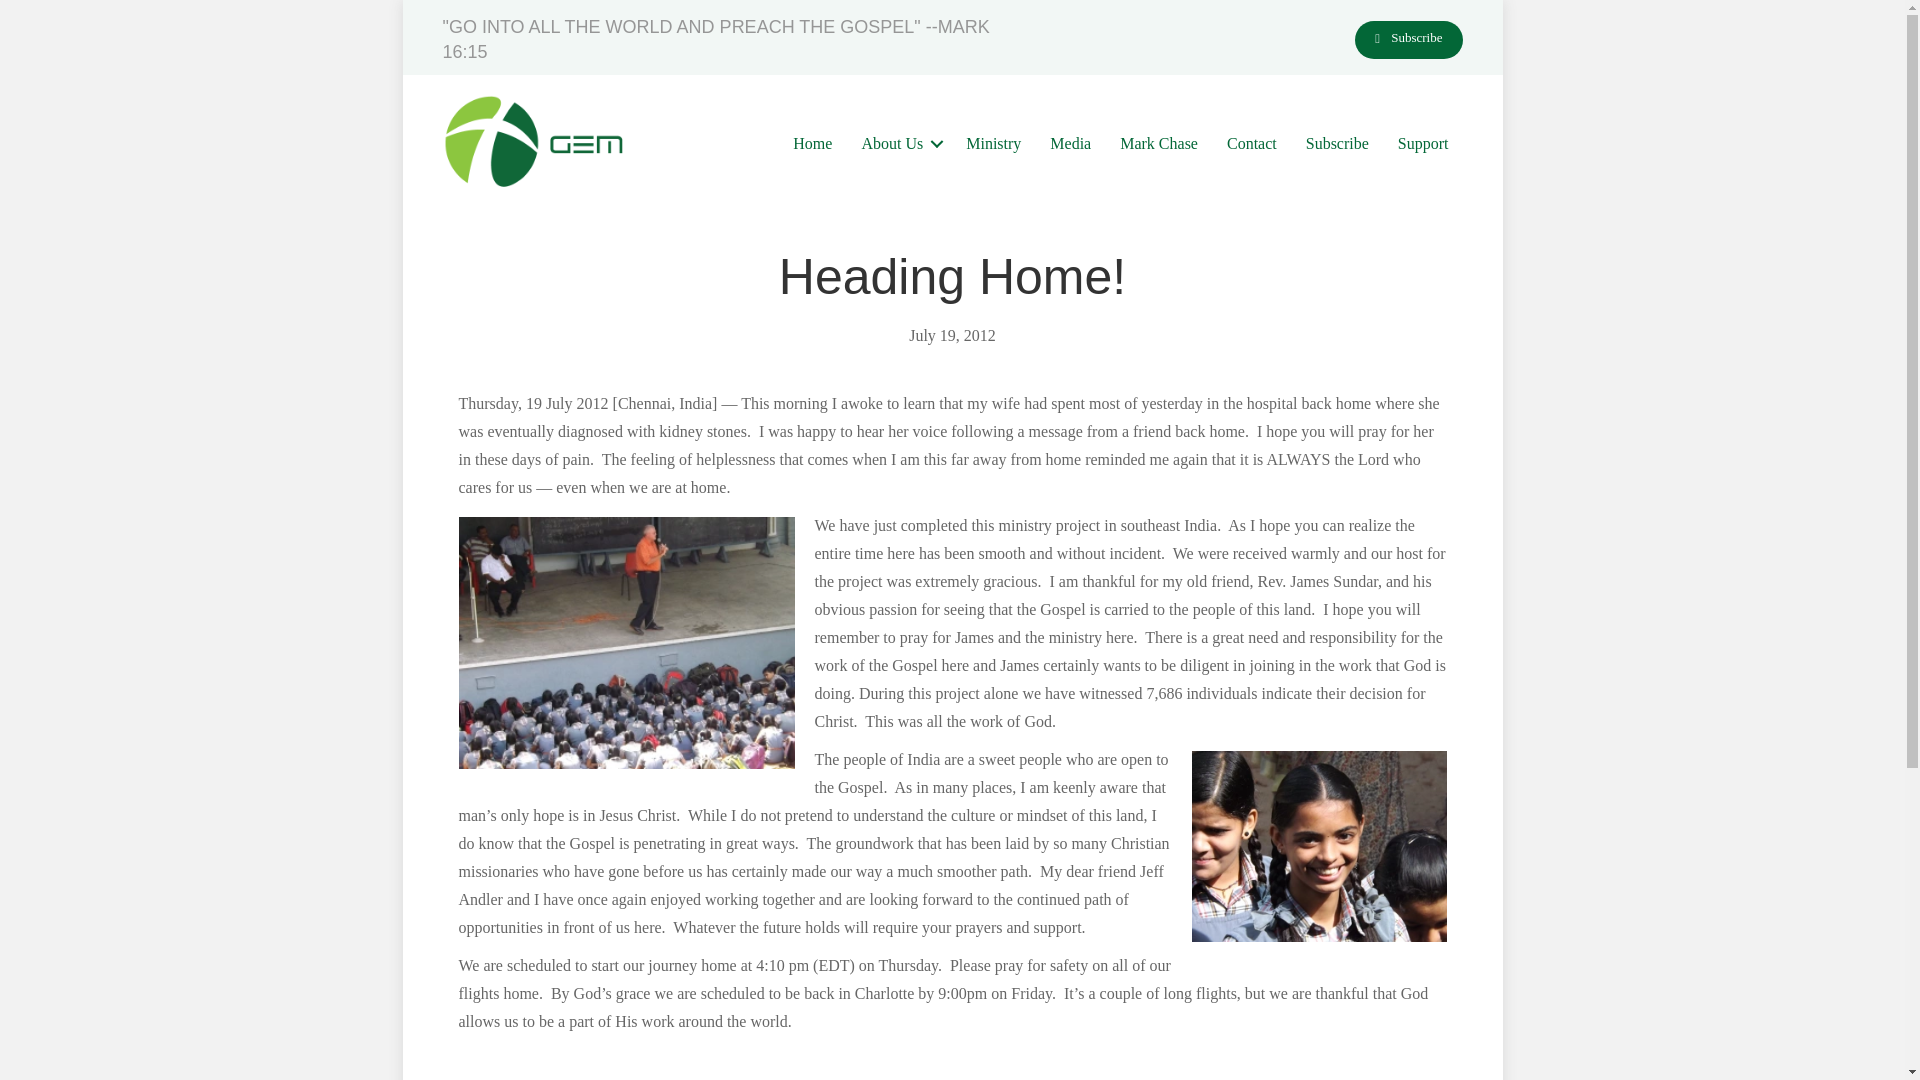  Describe the element at coordinates (952, 148) in the screenshot. I see `Submit` at that location.